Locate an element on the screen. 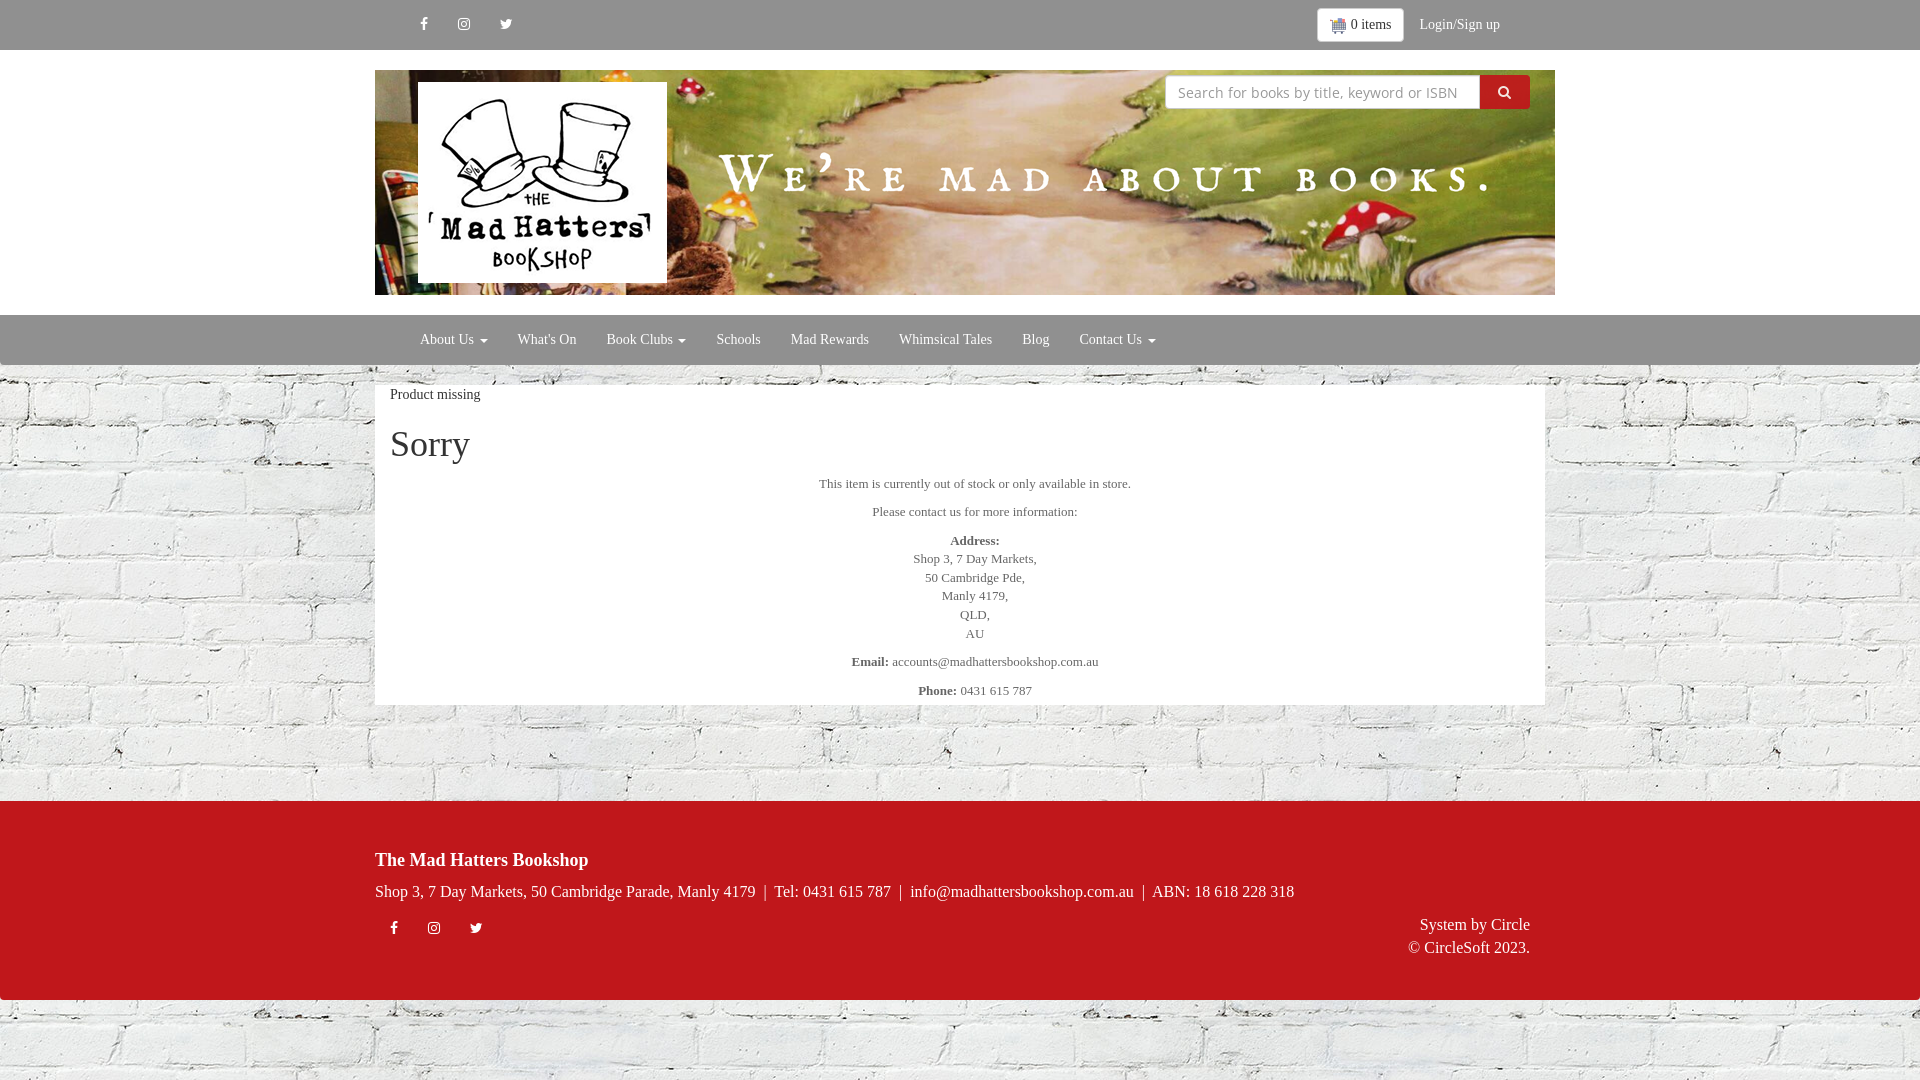  Contact Us  is located at coordinates (1117, 340).